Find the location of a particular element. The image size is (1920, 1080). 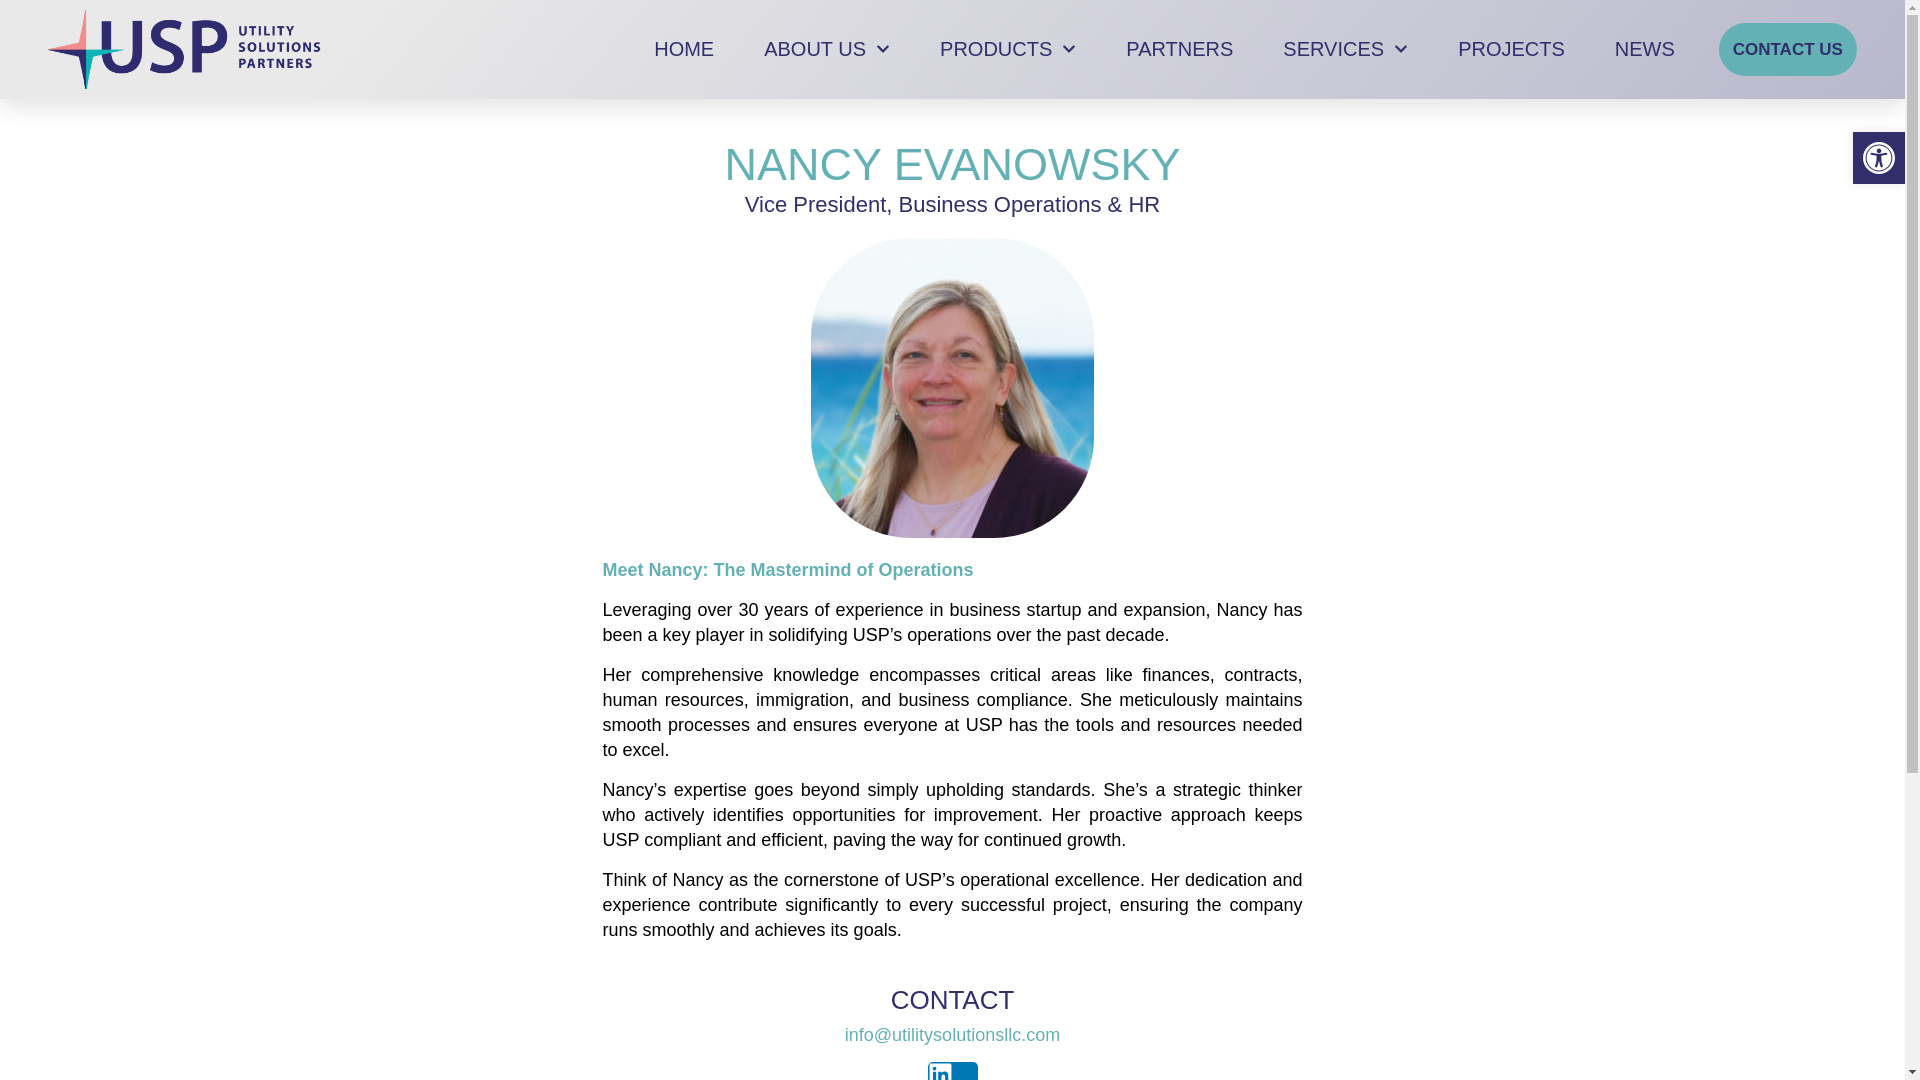

SERVICES is located at coordinates (1344, 50).